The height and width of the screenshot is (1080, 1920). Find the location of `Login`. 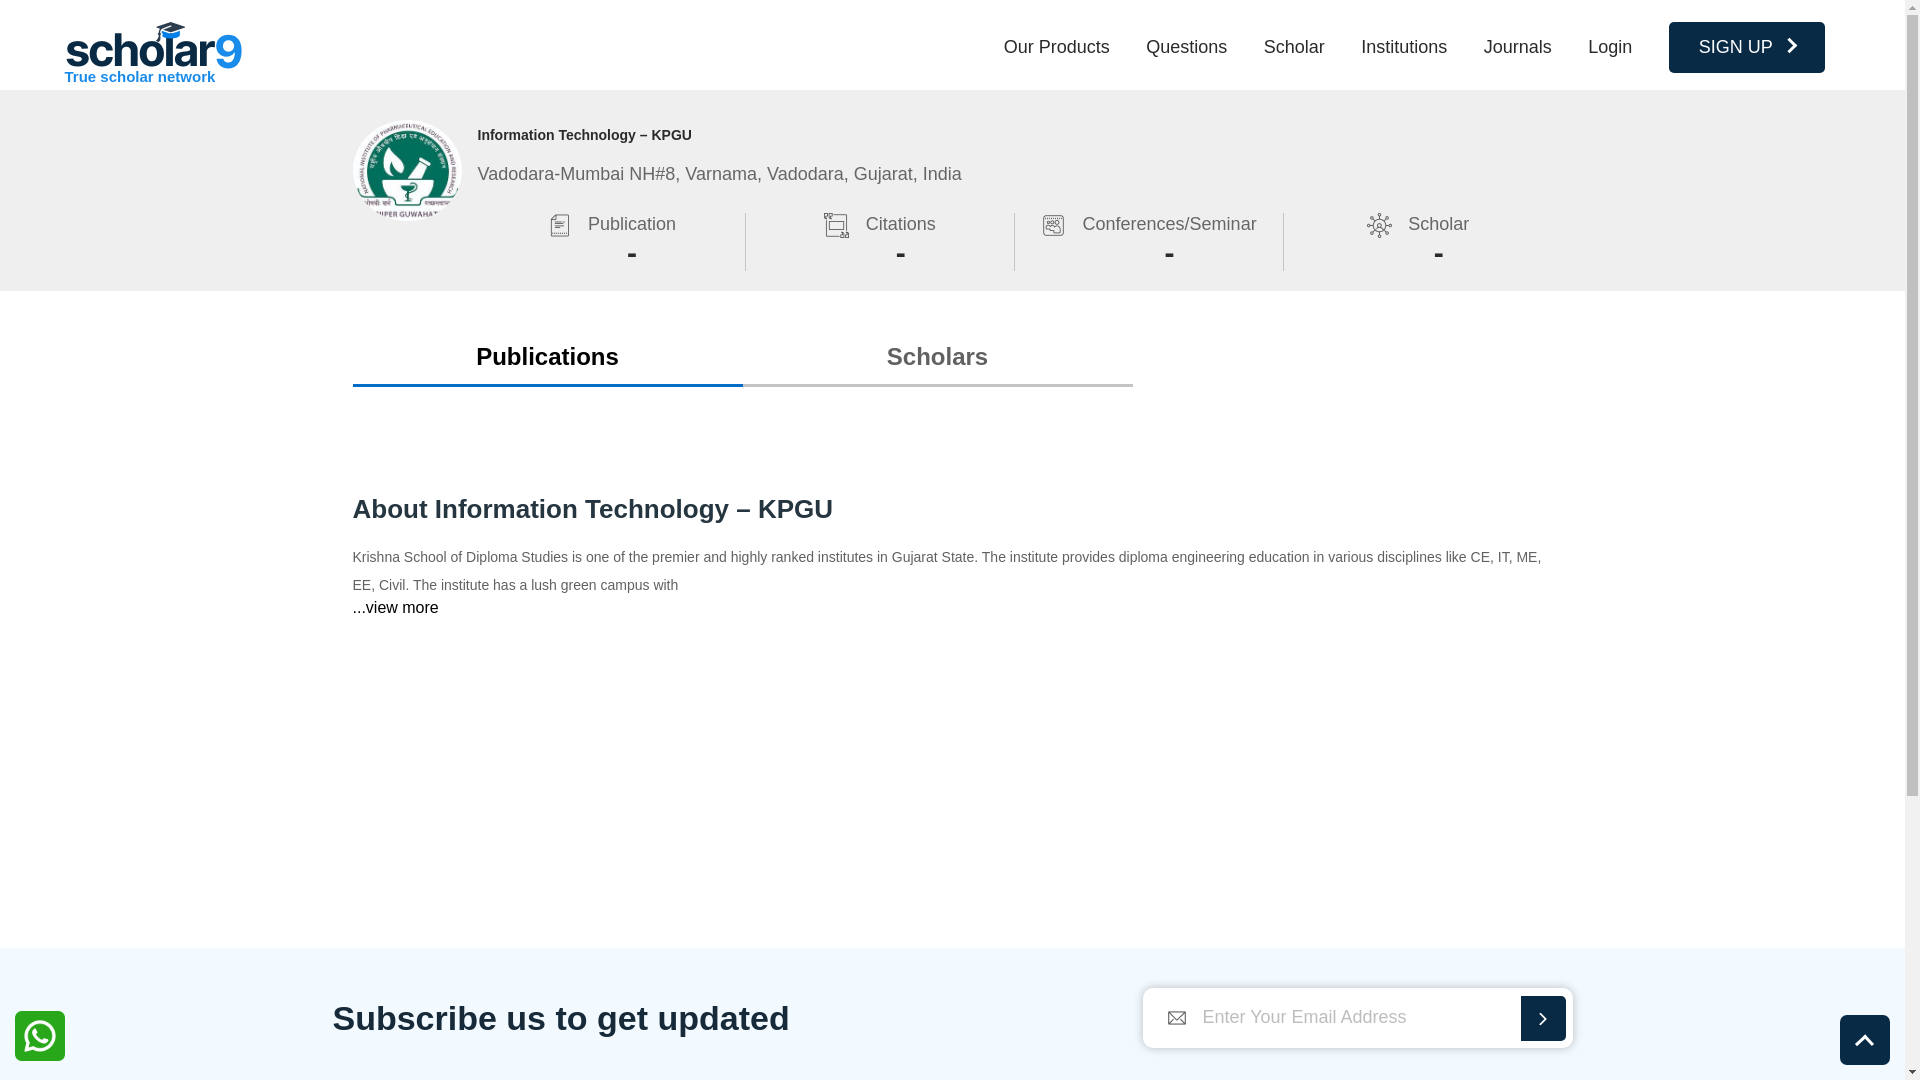

Login is located at coordinates (1610, 46).